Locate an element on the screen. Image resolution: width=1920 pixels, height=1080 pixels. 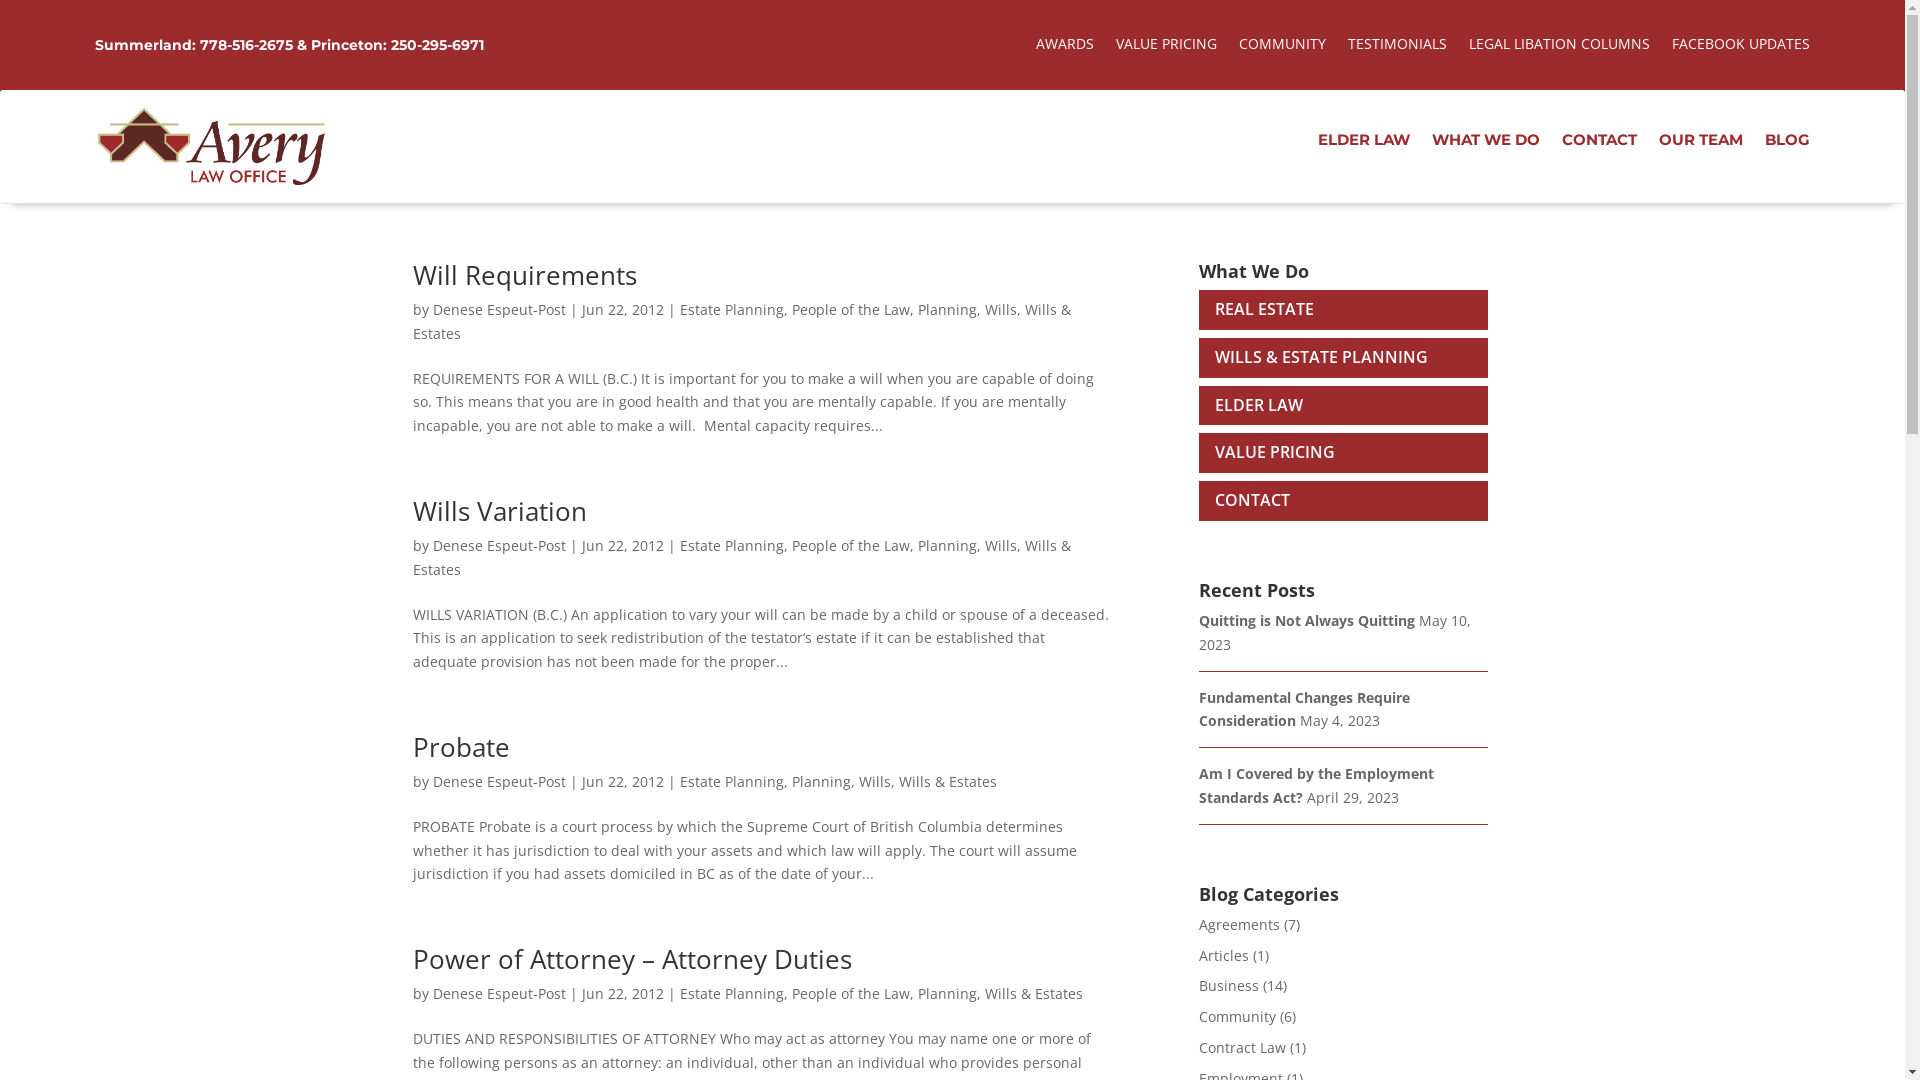
VALUE PRICING is located at coordinates (1166, 48).